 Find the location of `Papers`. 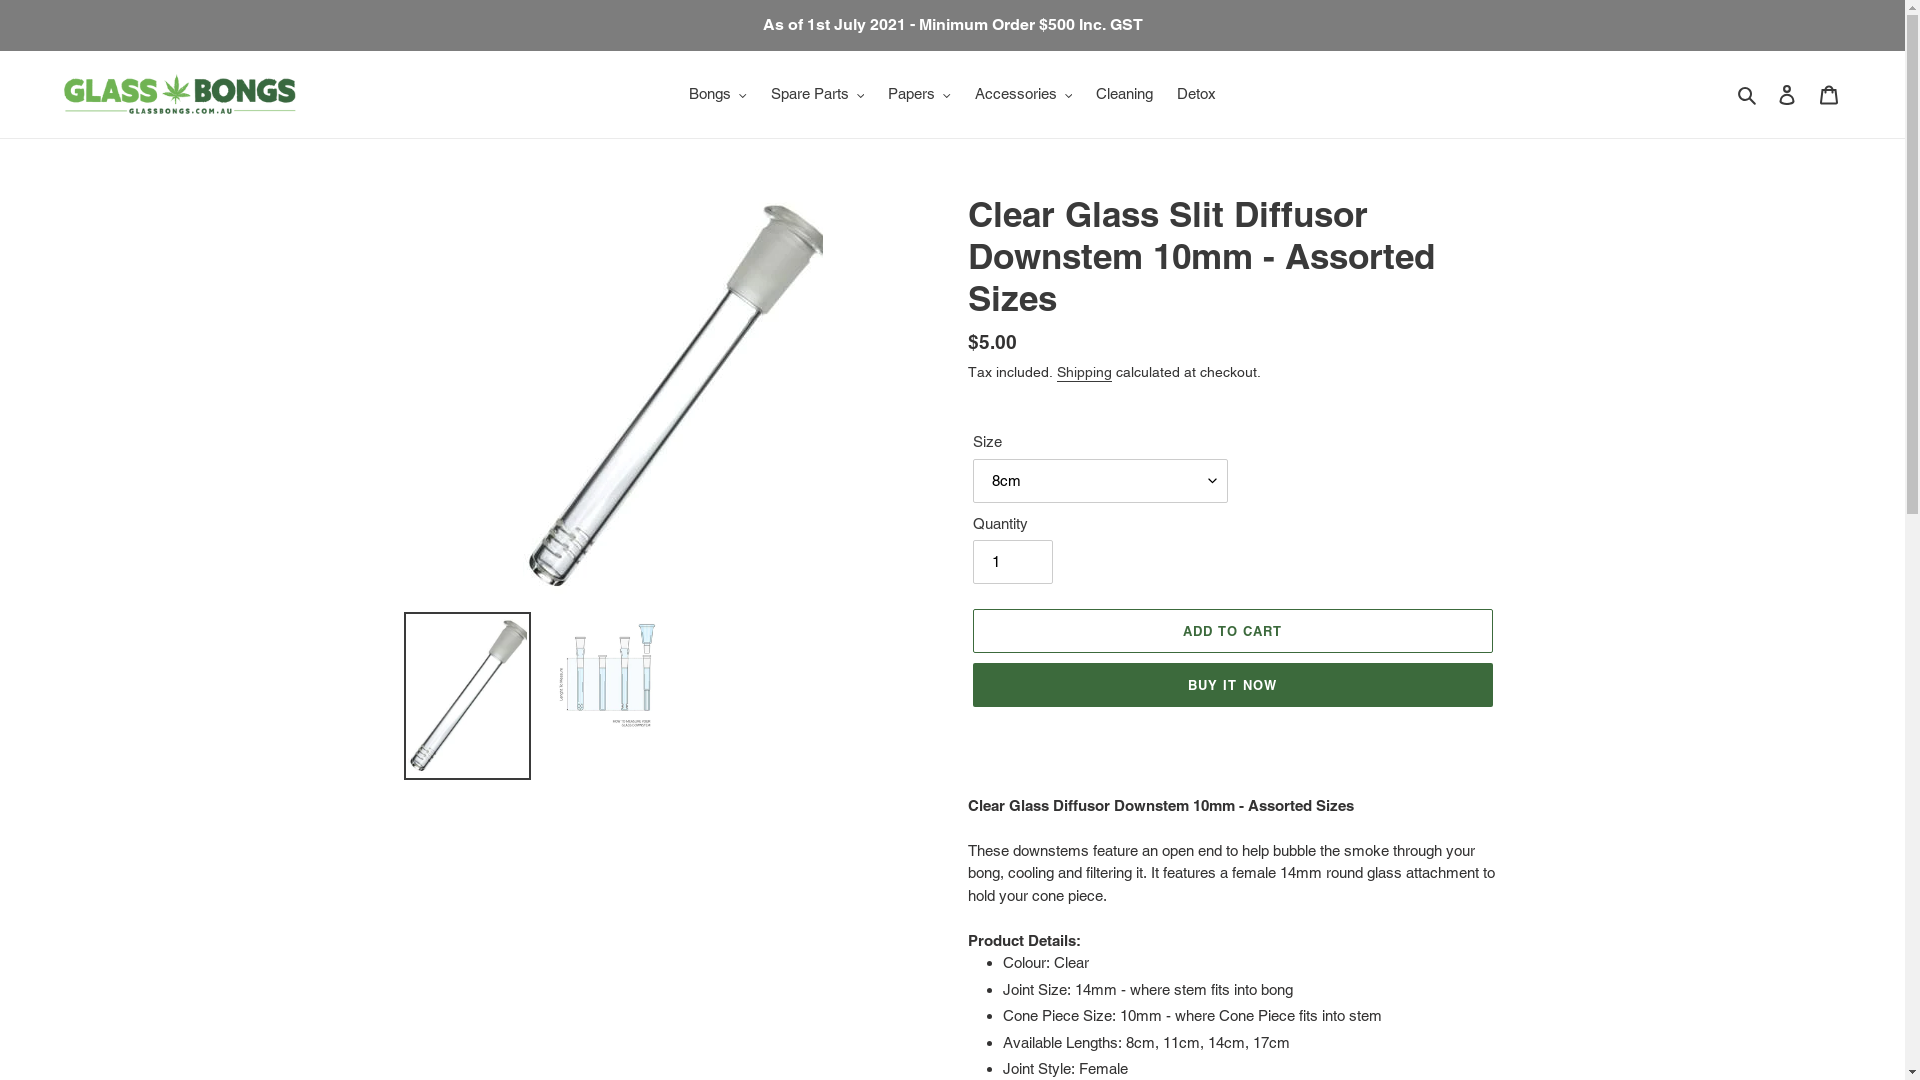

Papers is located at coordinates (920, 94).